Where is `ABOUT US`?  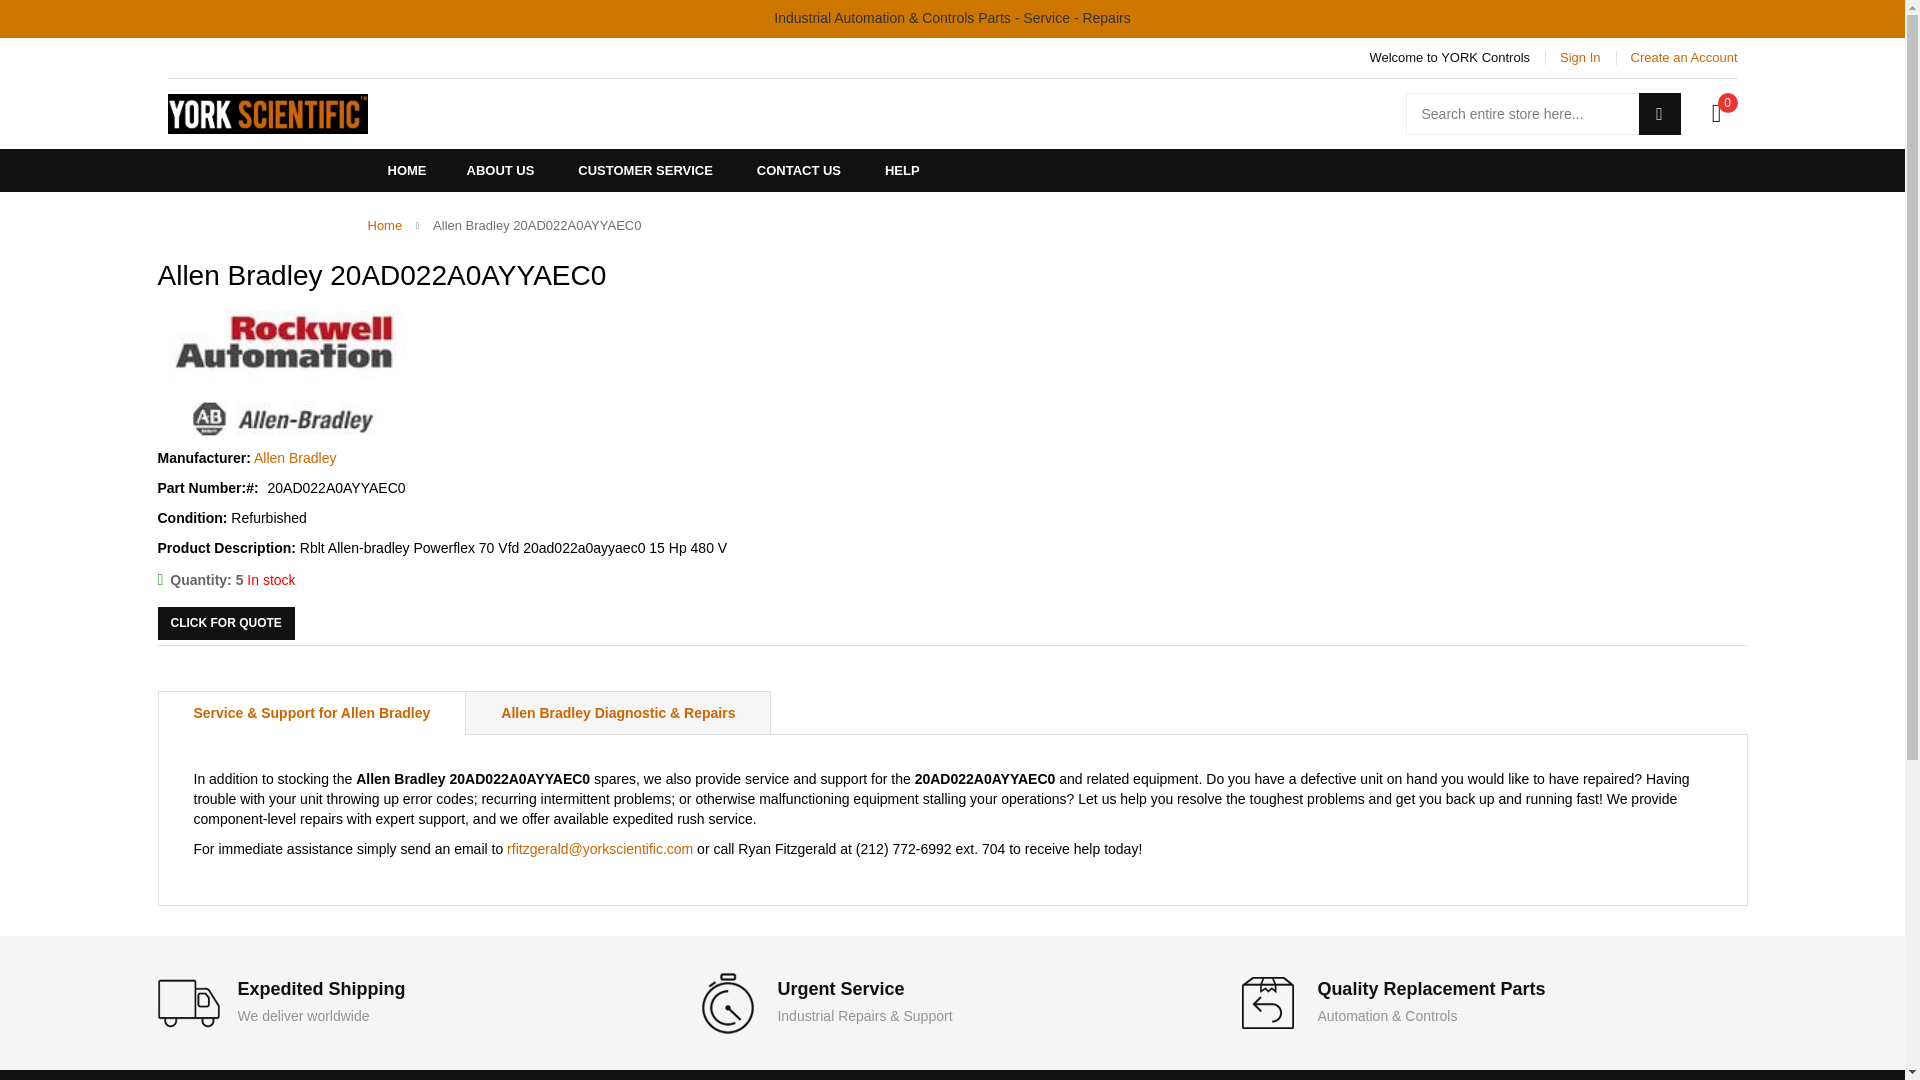 ABOUT US is located at coordinates (500, 170).